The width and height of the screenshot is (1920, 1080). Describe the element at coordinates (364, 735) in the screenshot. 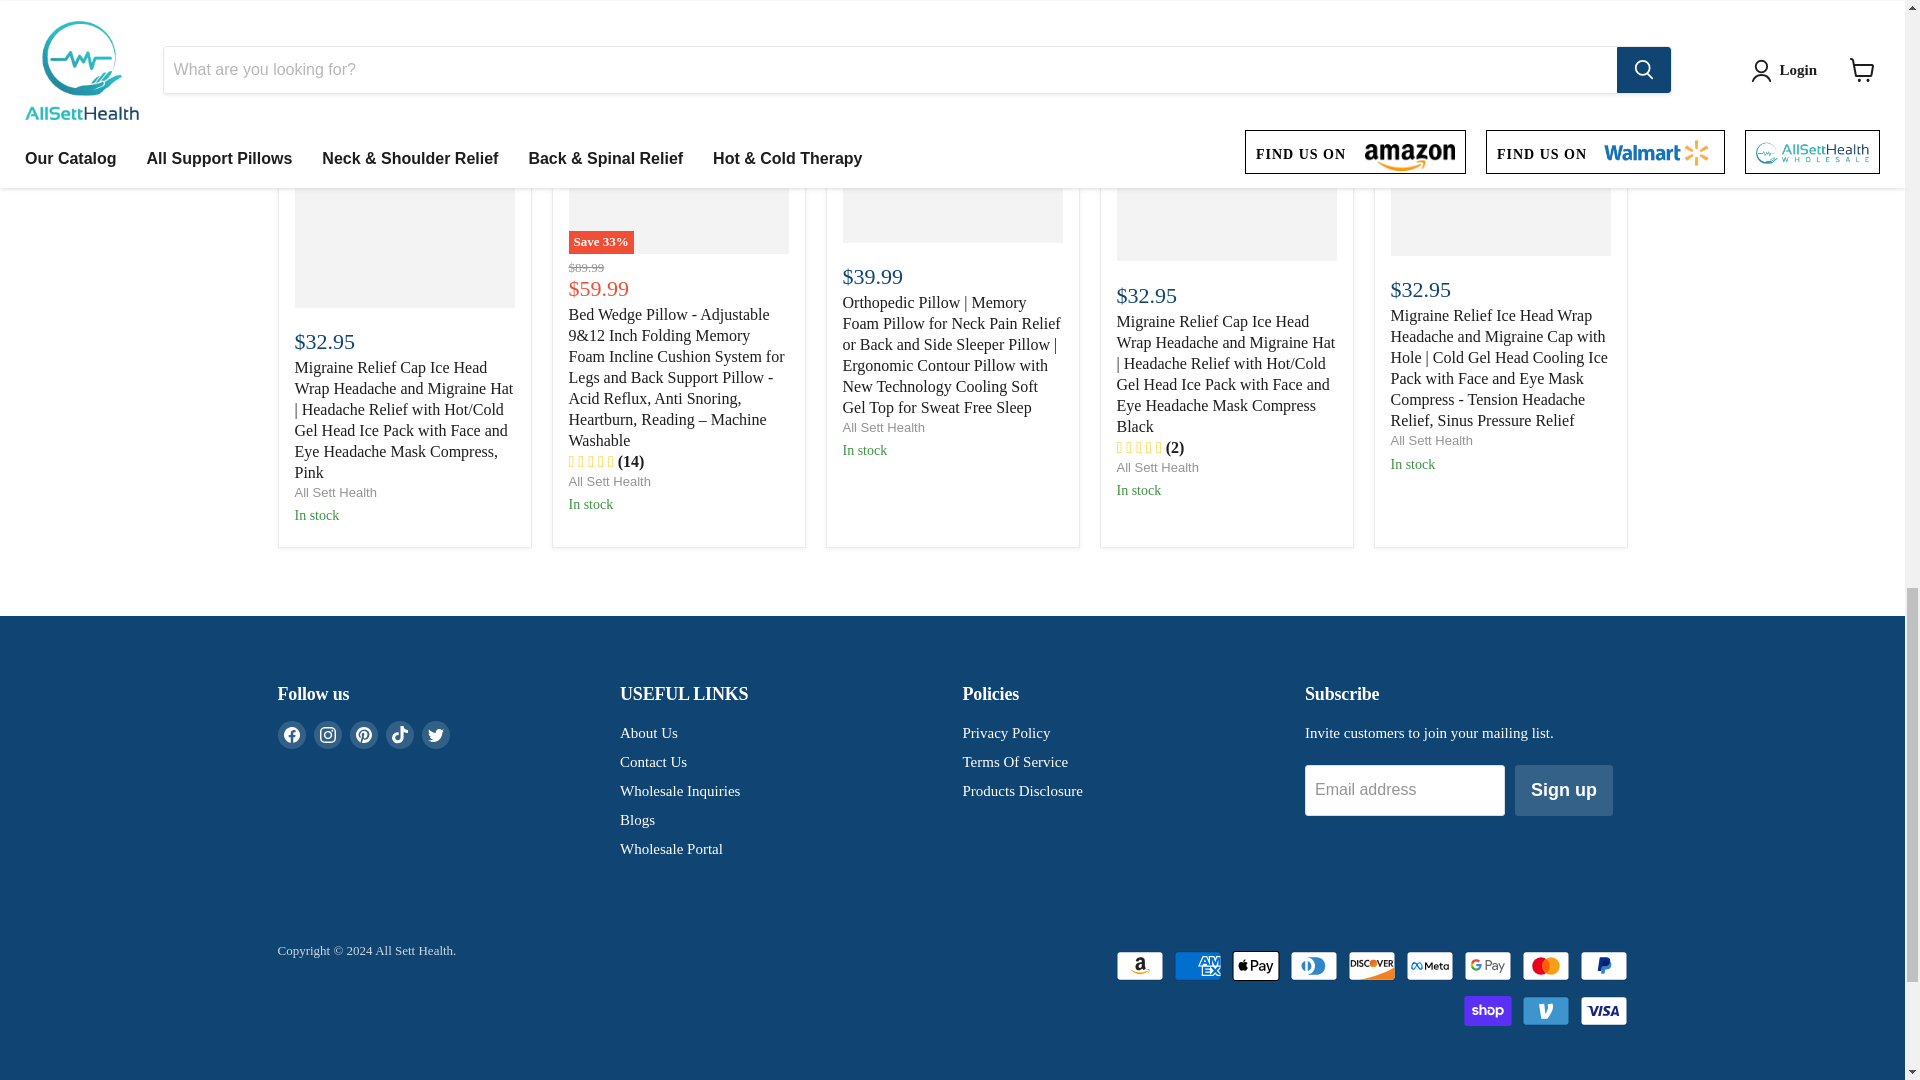

I see `Pinterest` at that location.